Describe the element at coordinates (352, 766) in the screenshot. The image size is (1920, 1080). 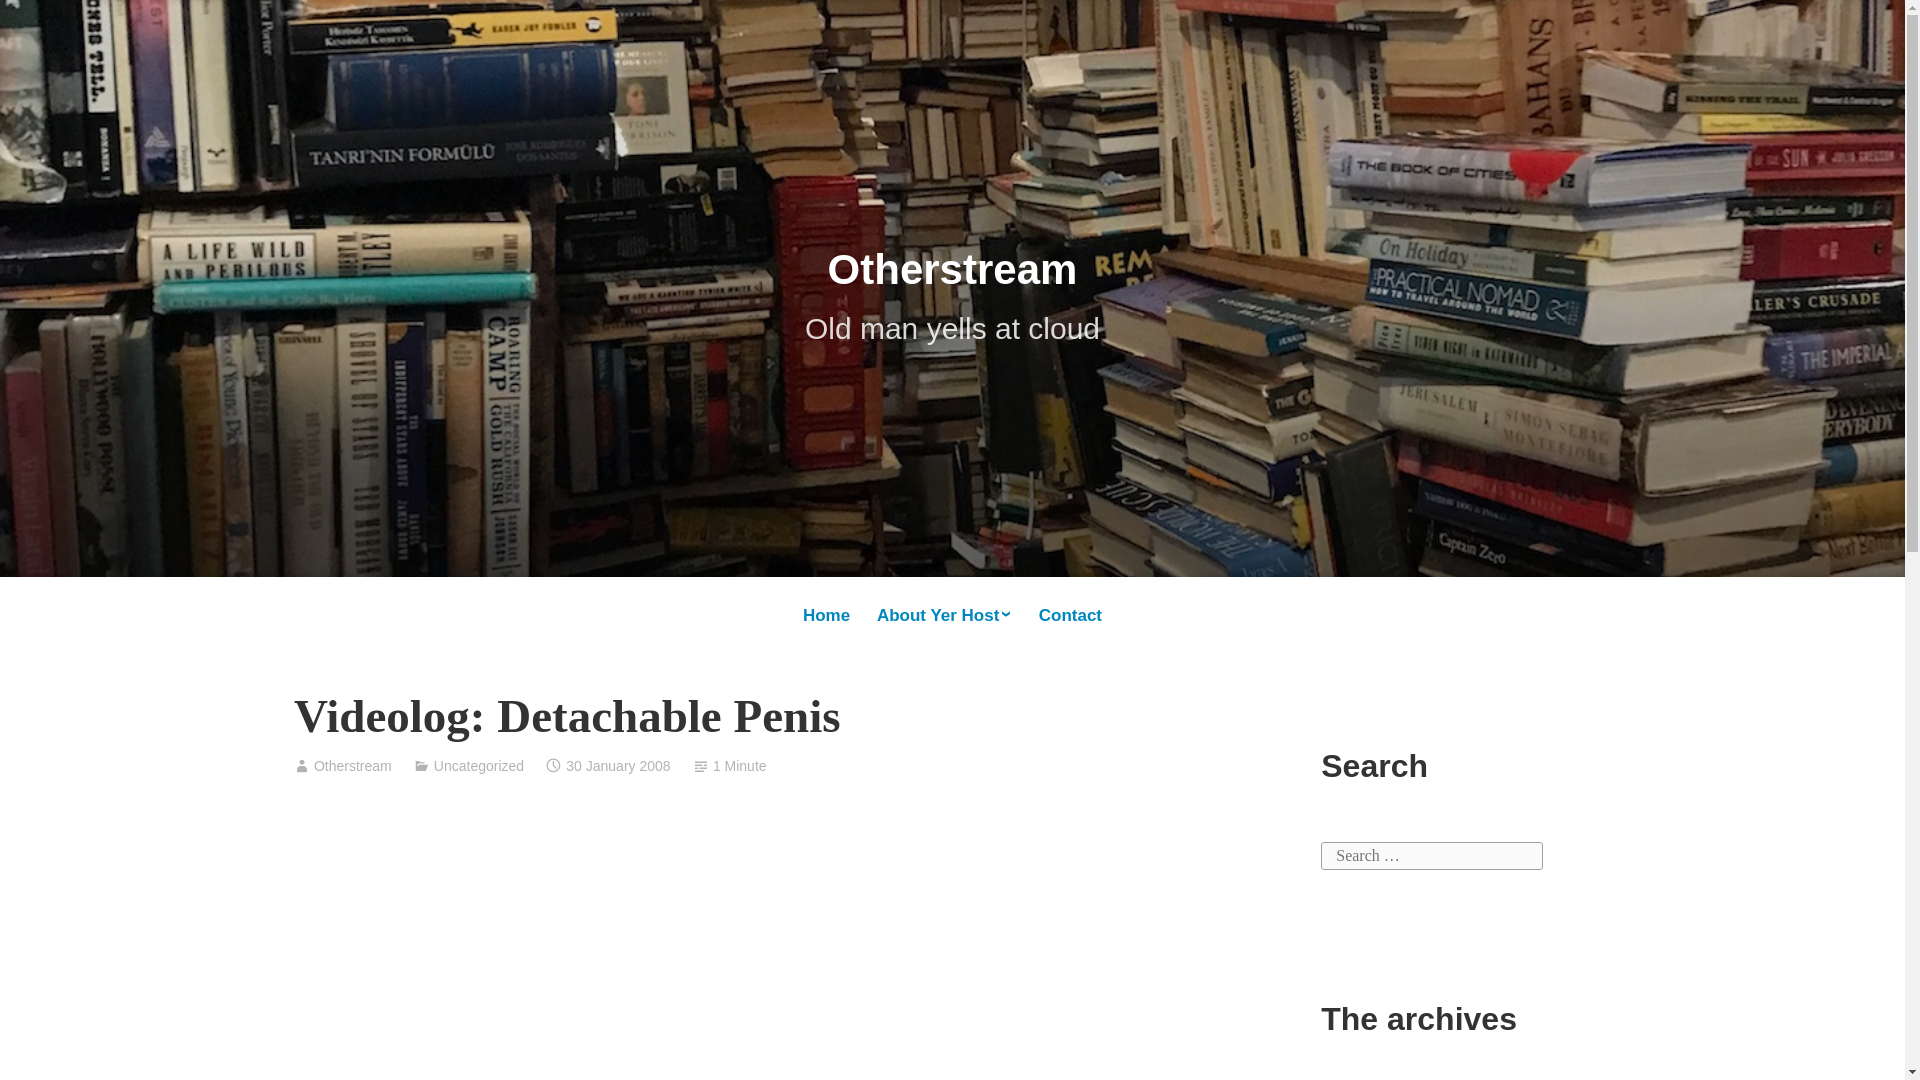
I see `Posts by Otherstream` at that location.